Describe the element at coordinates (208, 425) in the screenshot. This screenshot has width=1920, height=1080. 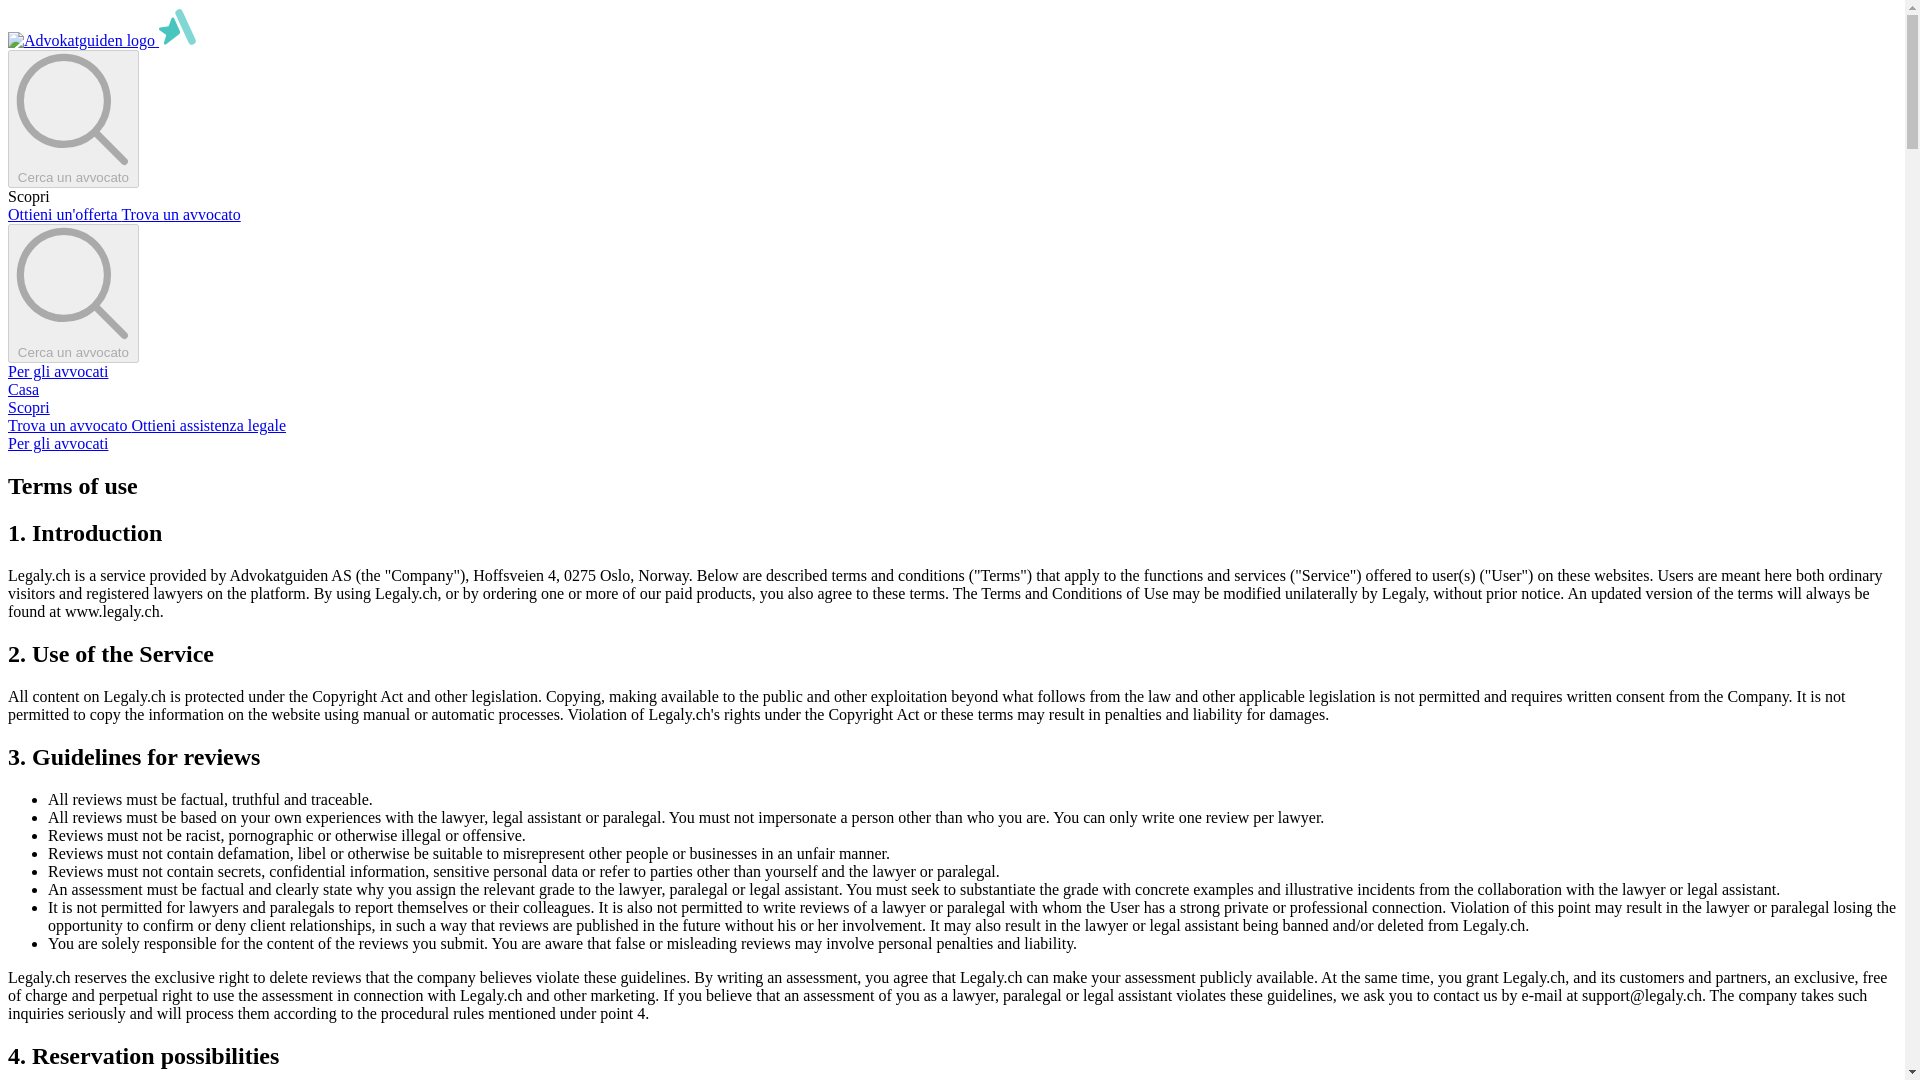
I see `Ottieni assistenza legale` at that location.